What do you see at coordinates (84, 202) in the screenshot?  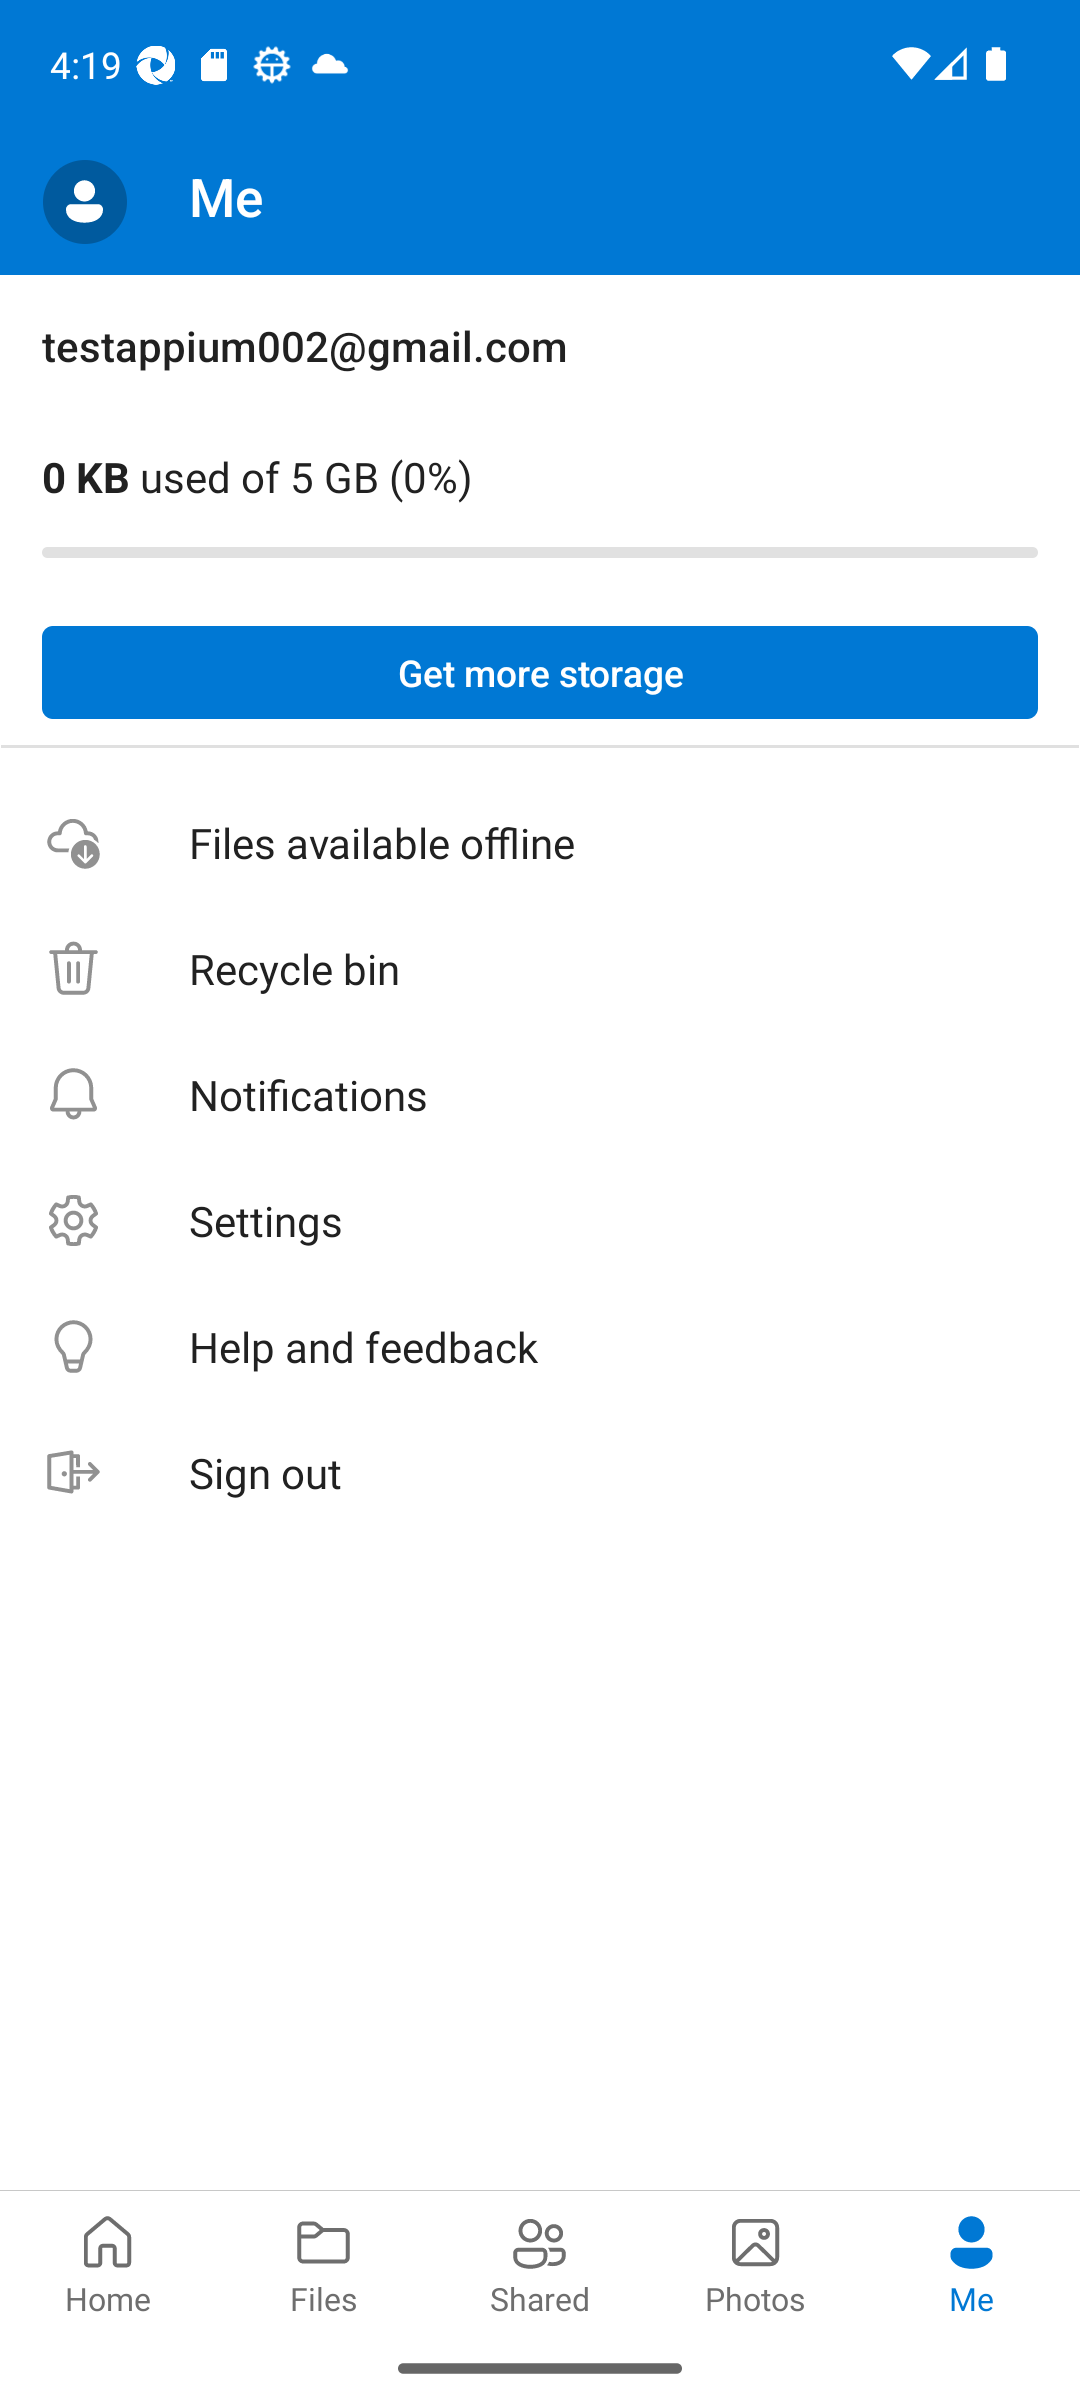 I see `Account switcher` at bounding box center [84, 202].